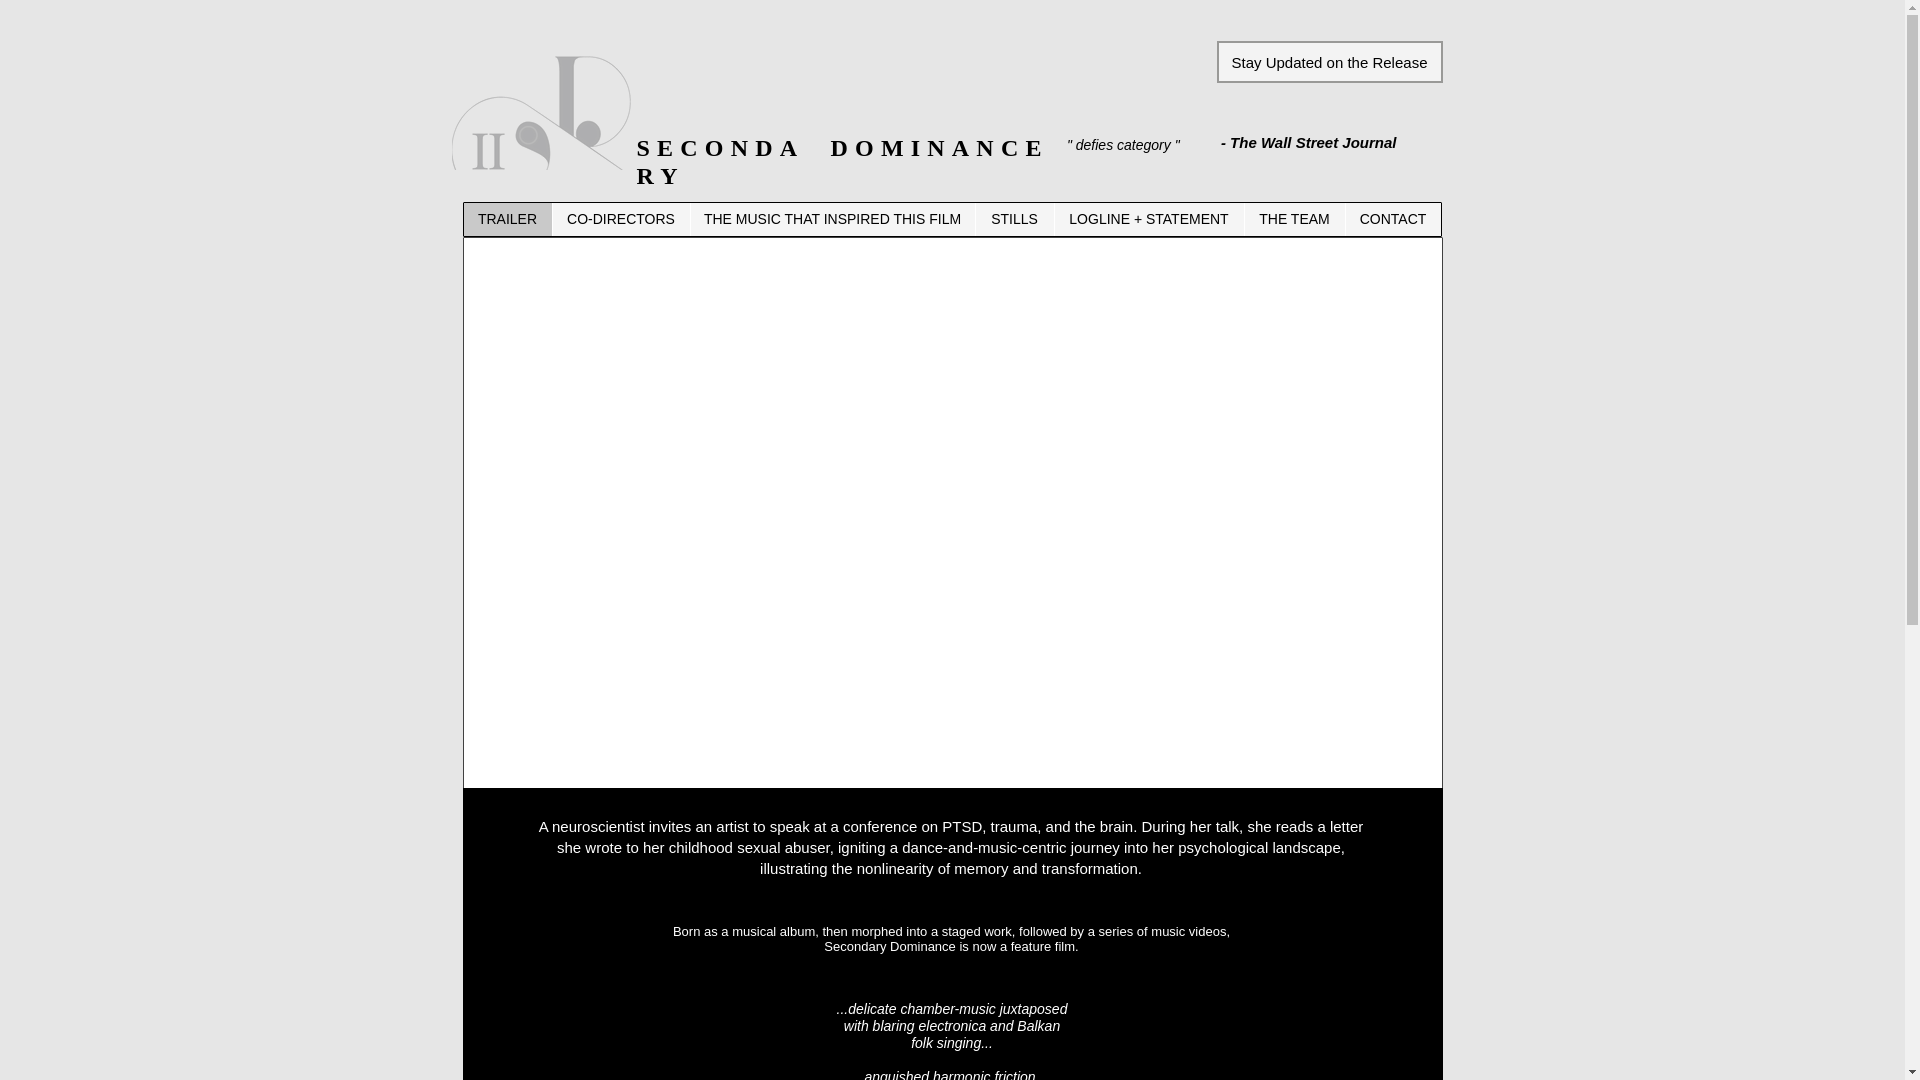 The image size is (1920, 1080). What do you see at coordinates (1294, 220) in the screenshot?
I see `THE TEAM` at bounding box center [1294, 220].